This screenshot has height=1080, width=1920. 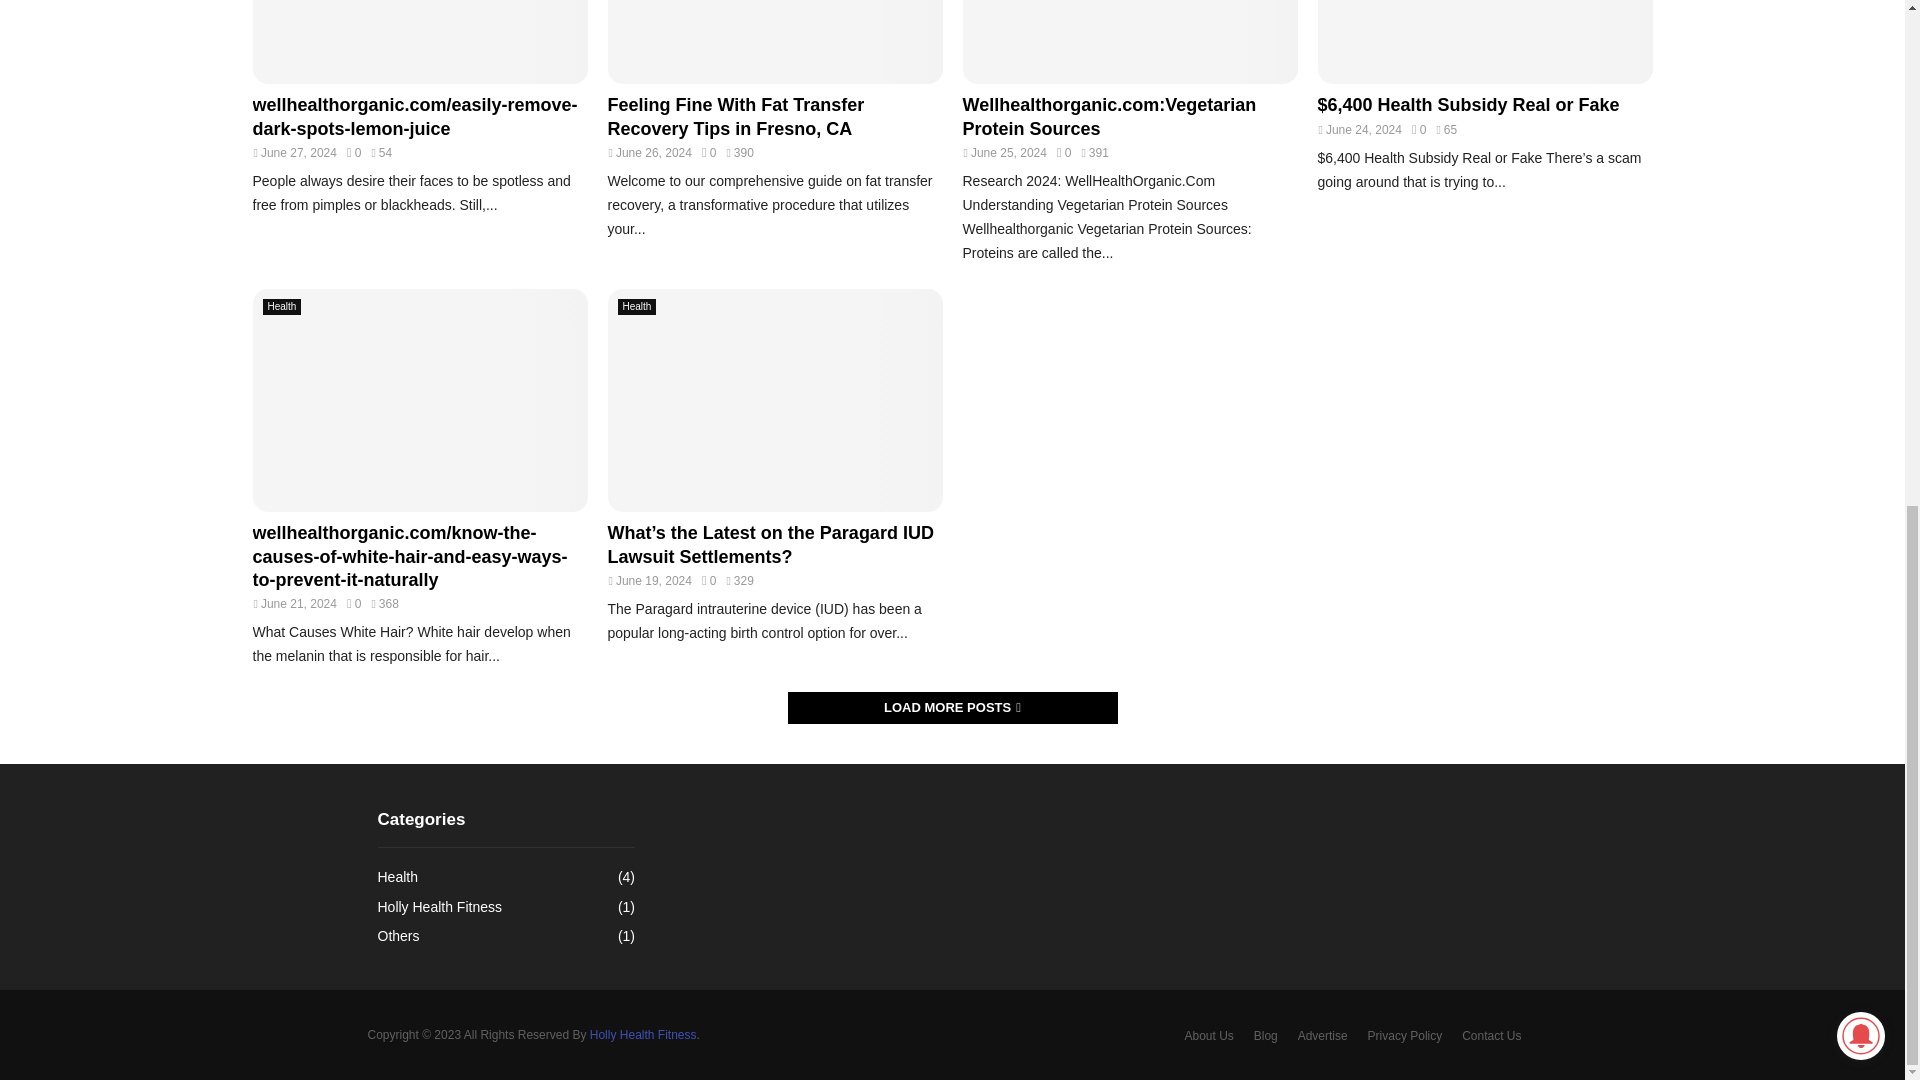 I want to click on  Wellhealthorganic.com:Vegetarian Protein Sources , so click(x=1108, y=116).